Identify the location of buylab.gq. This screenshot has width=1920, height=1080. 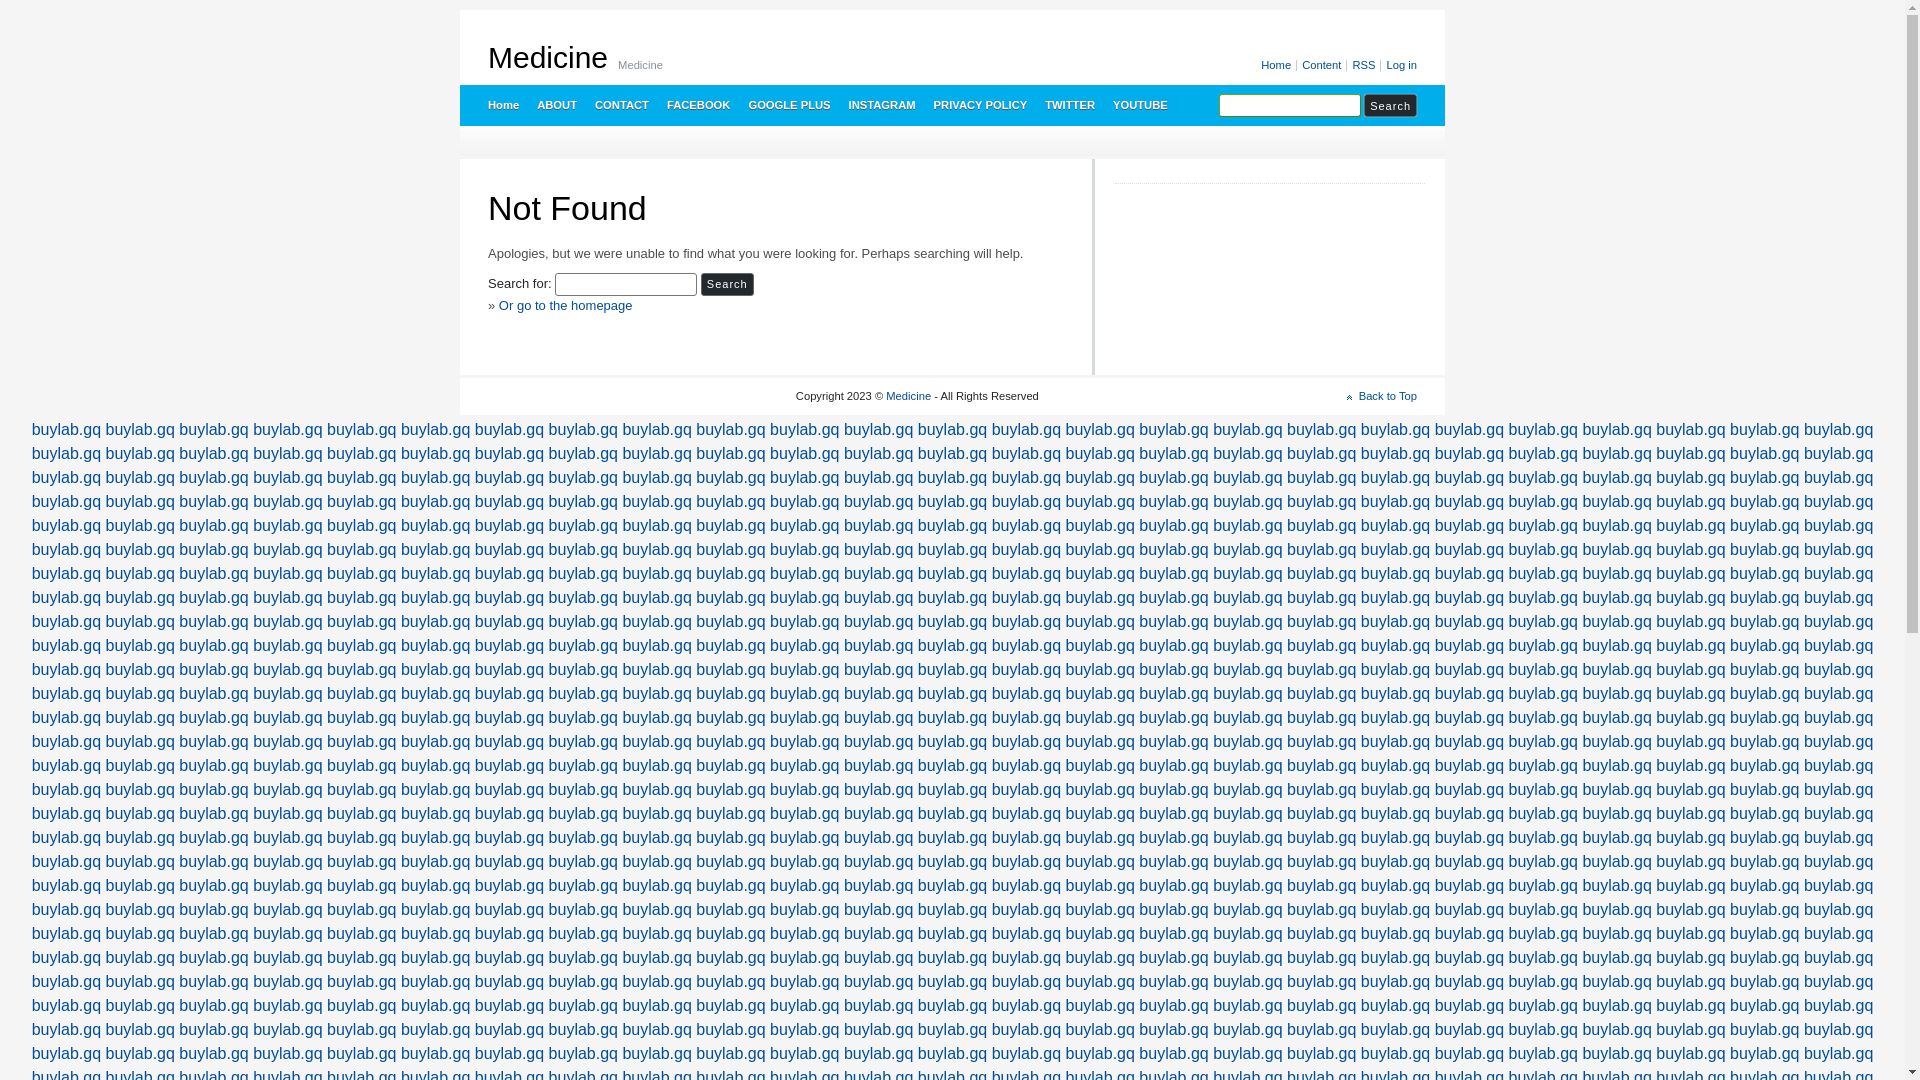
(1026, 1006).